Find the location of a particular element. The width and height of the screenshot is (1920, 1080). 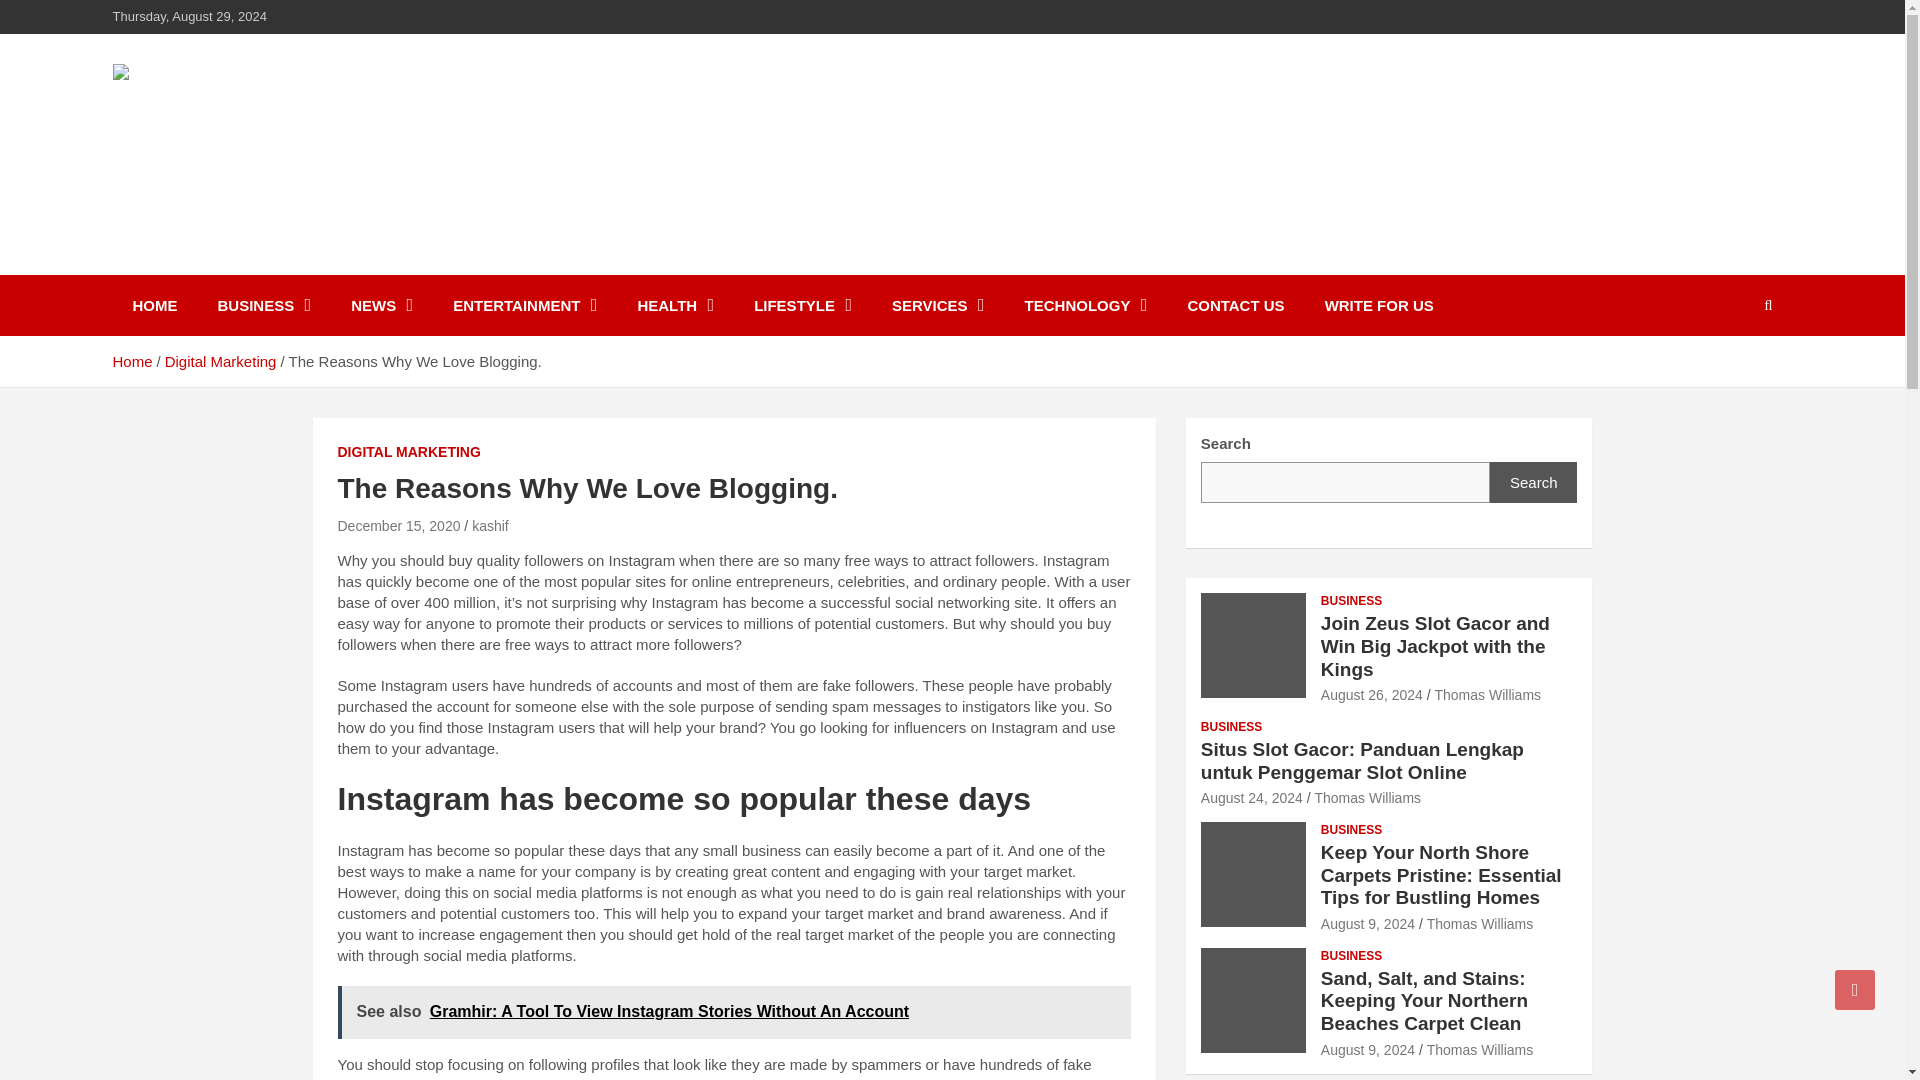

NEWS is located at coordinates (382, 305).